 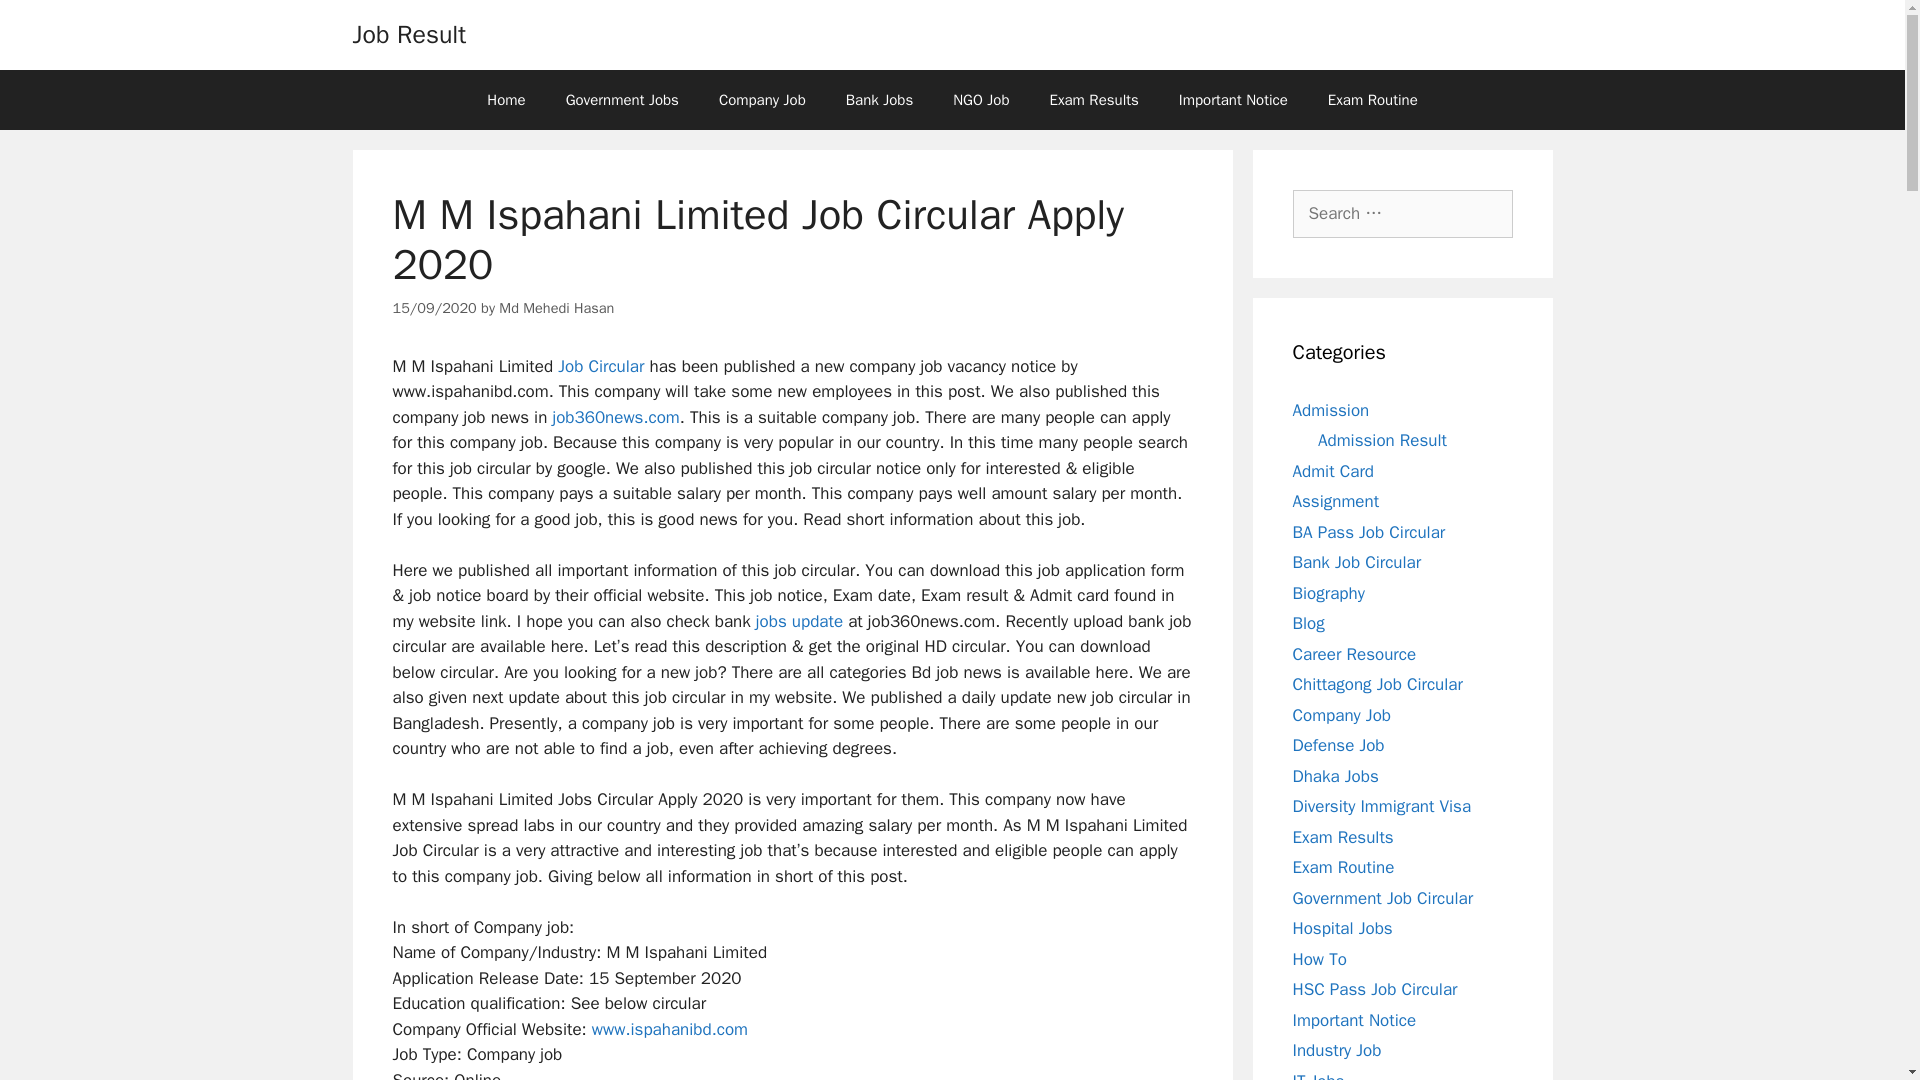 I want to click on Important Notice, so click(x=1233, y=100).